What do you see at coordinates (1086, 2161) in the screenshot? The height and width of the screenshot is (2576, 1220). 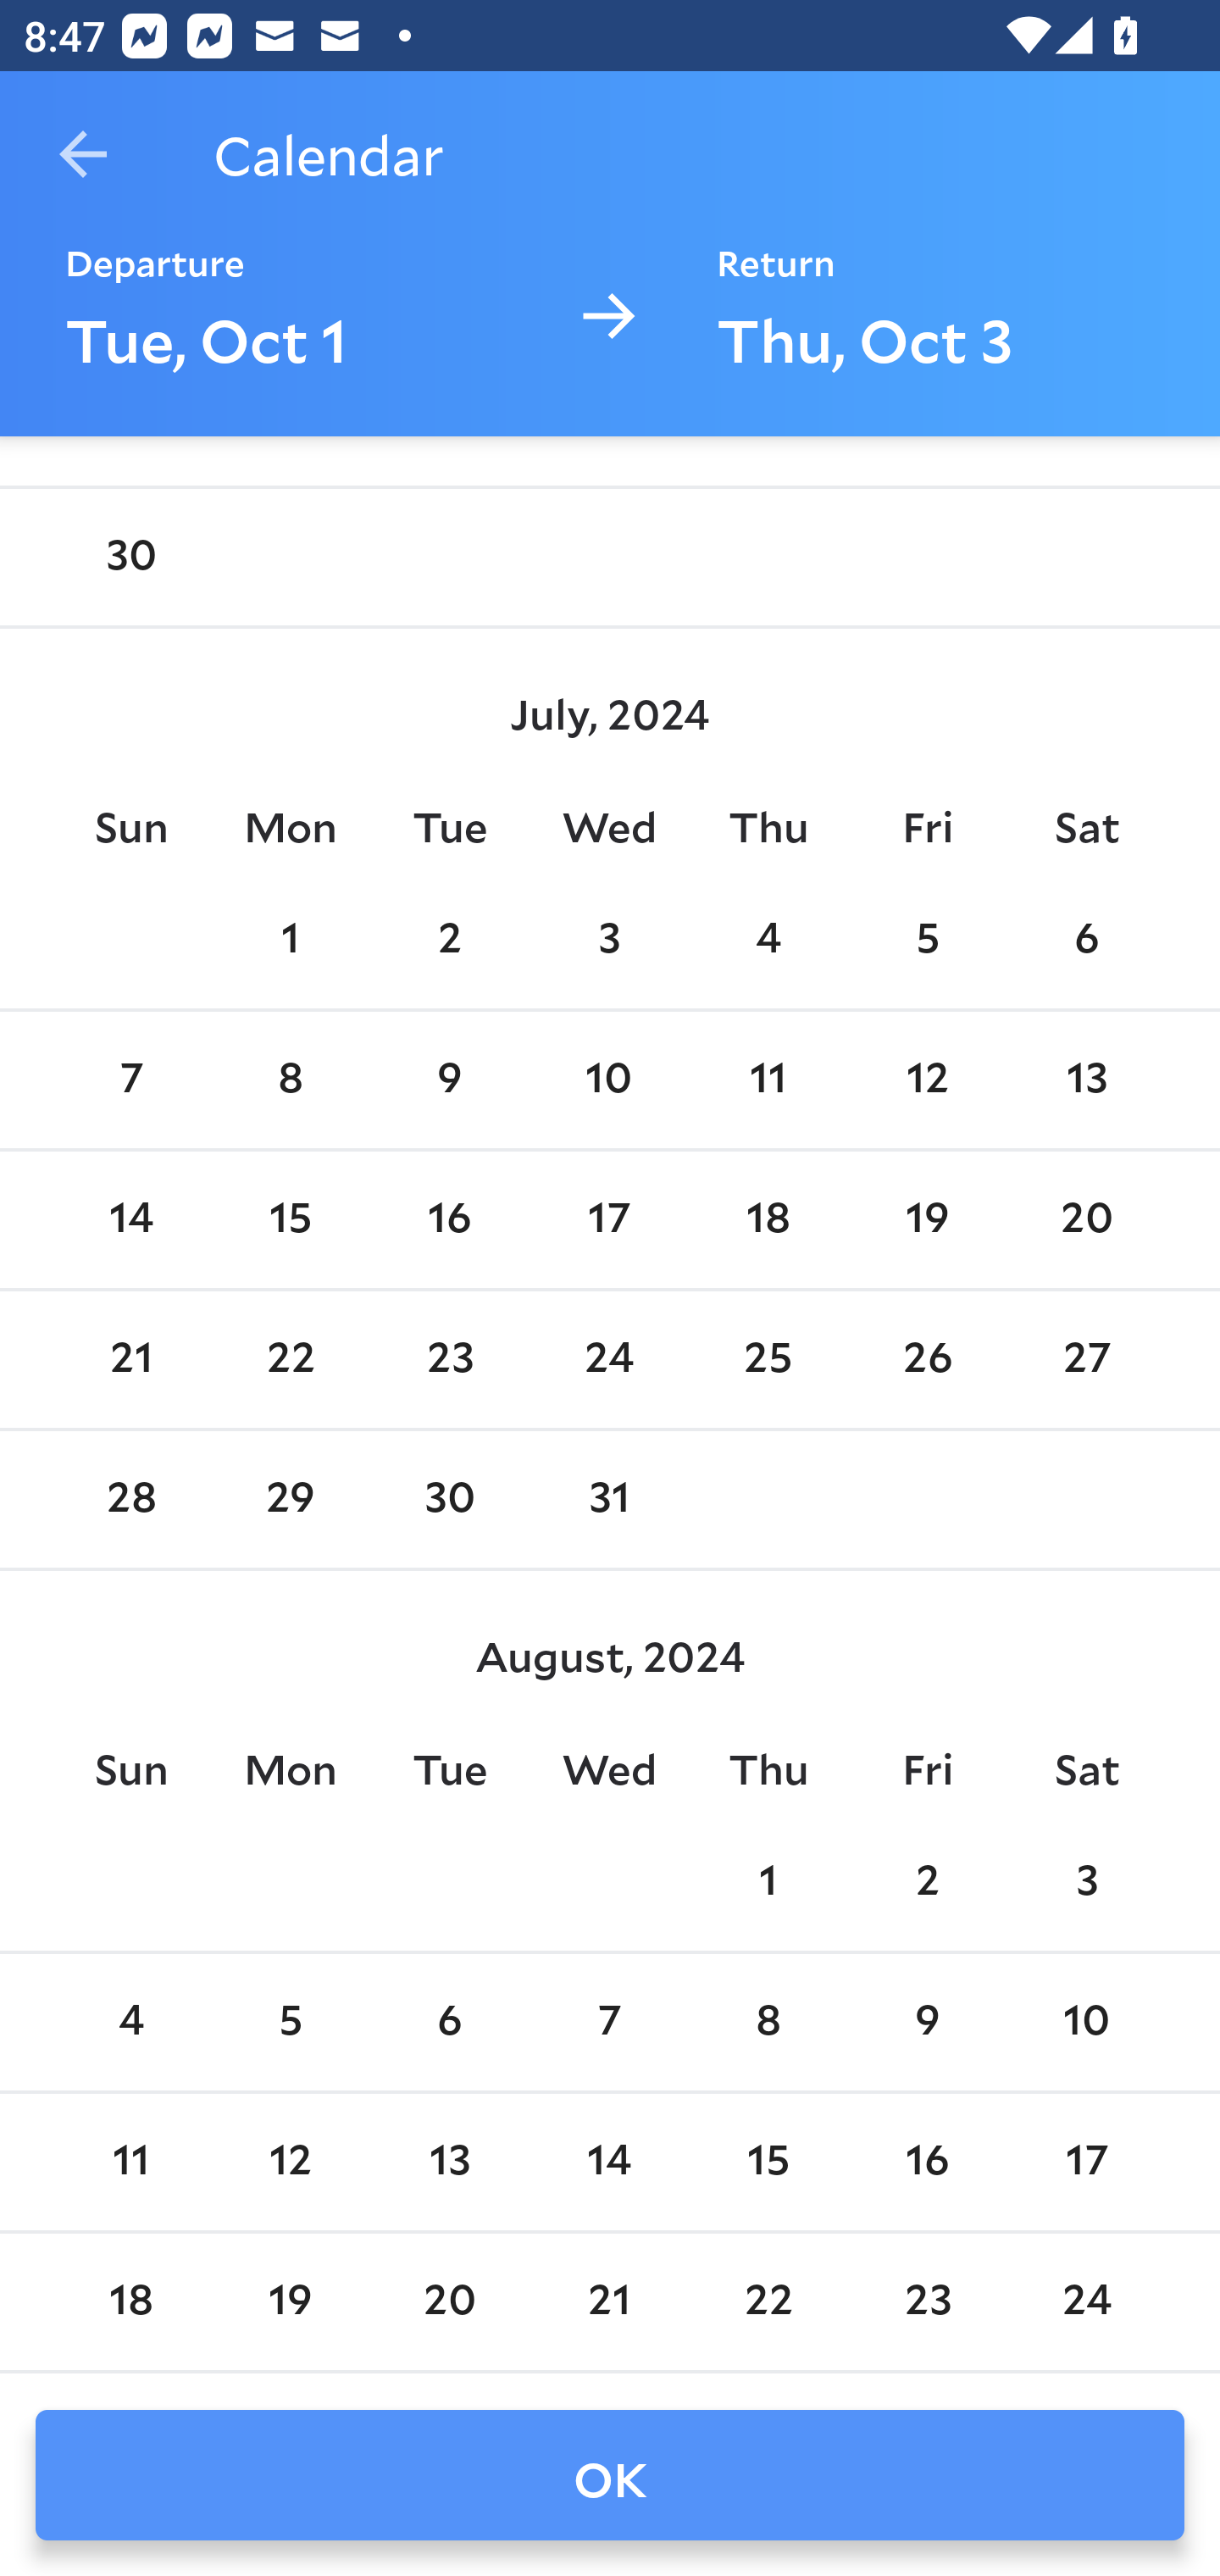 I see `17` at bounding box center [1086, 2161].